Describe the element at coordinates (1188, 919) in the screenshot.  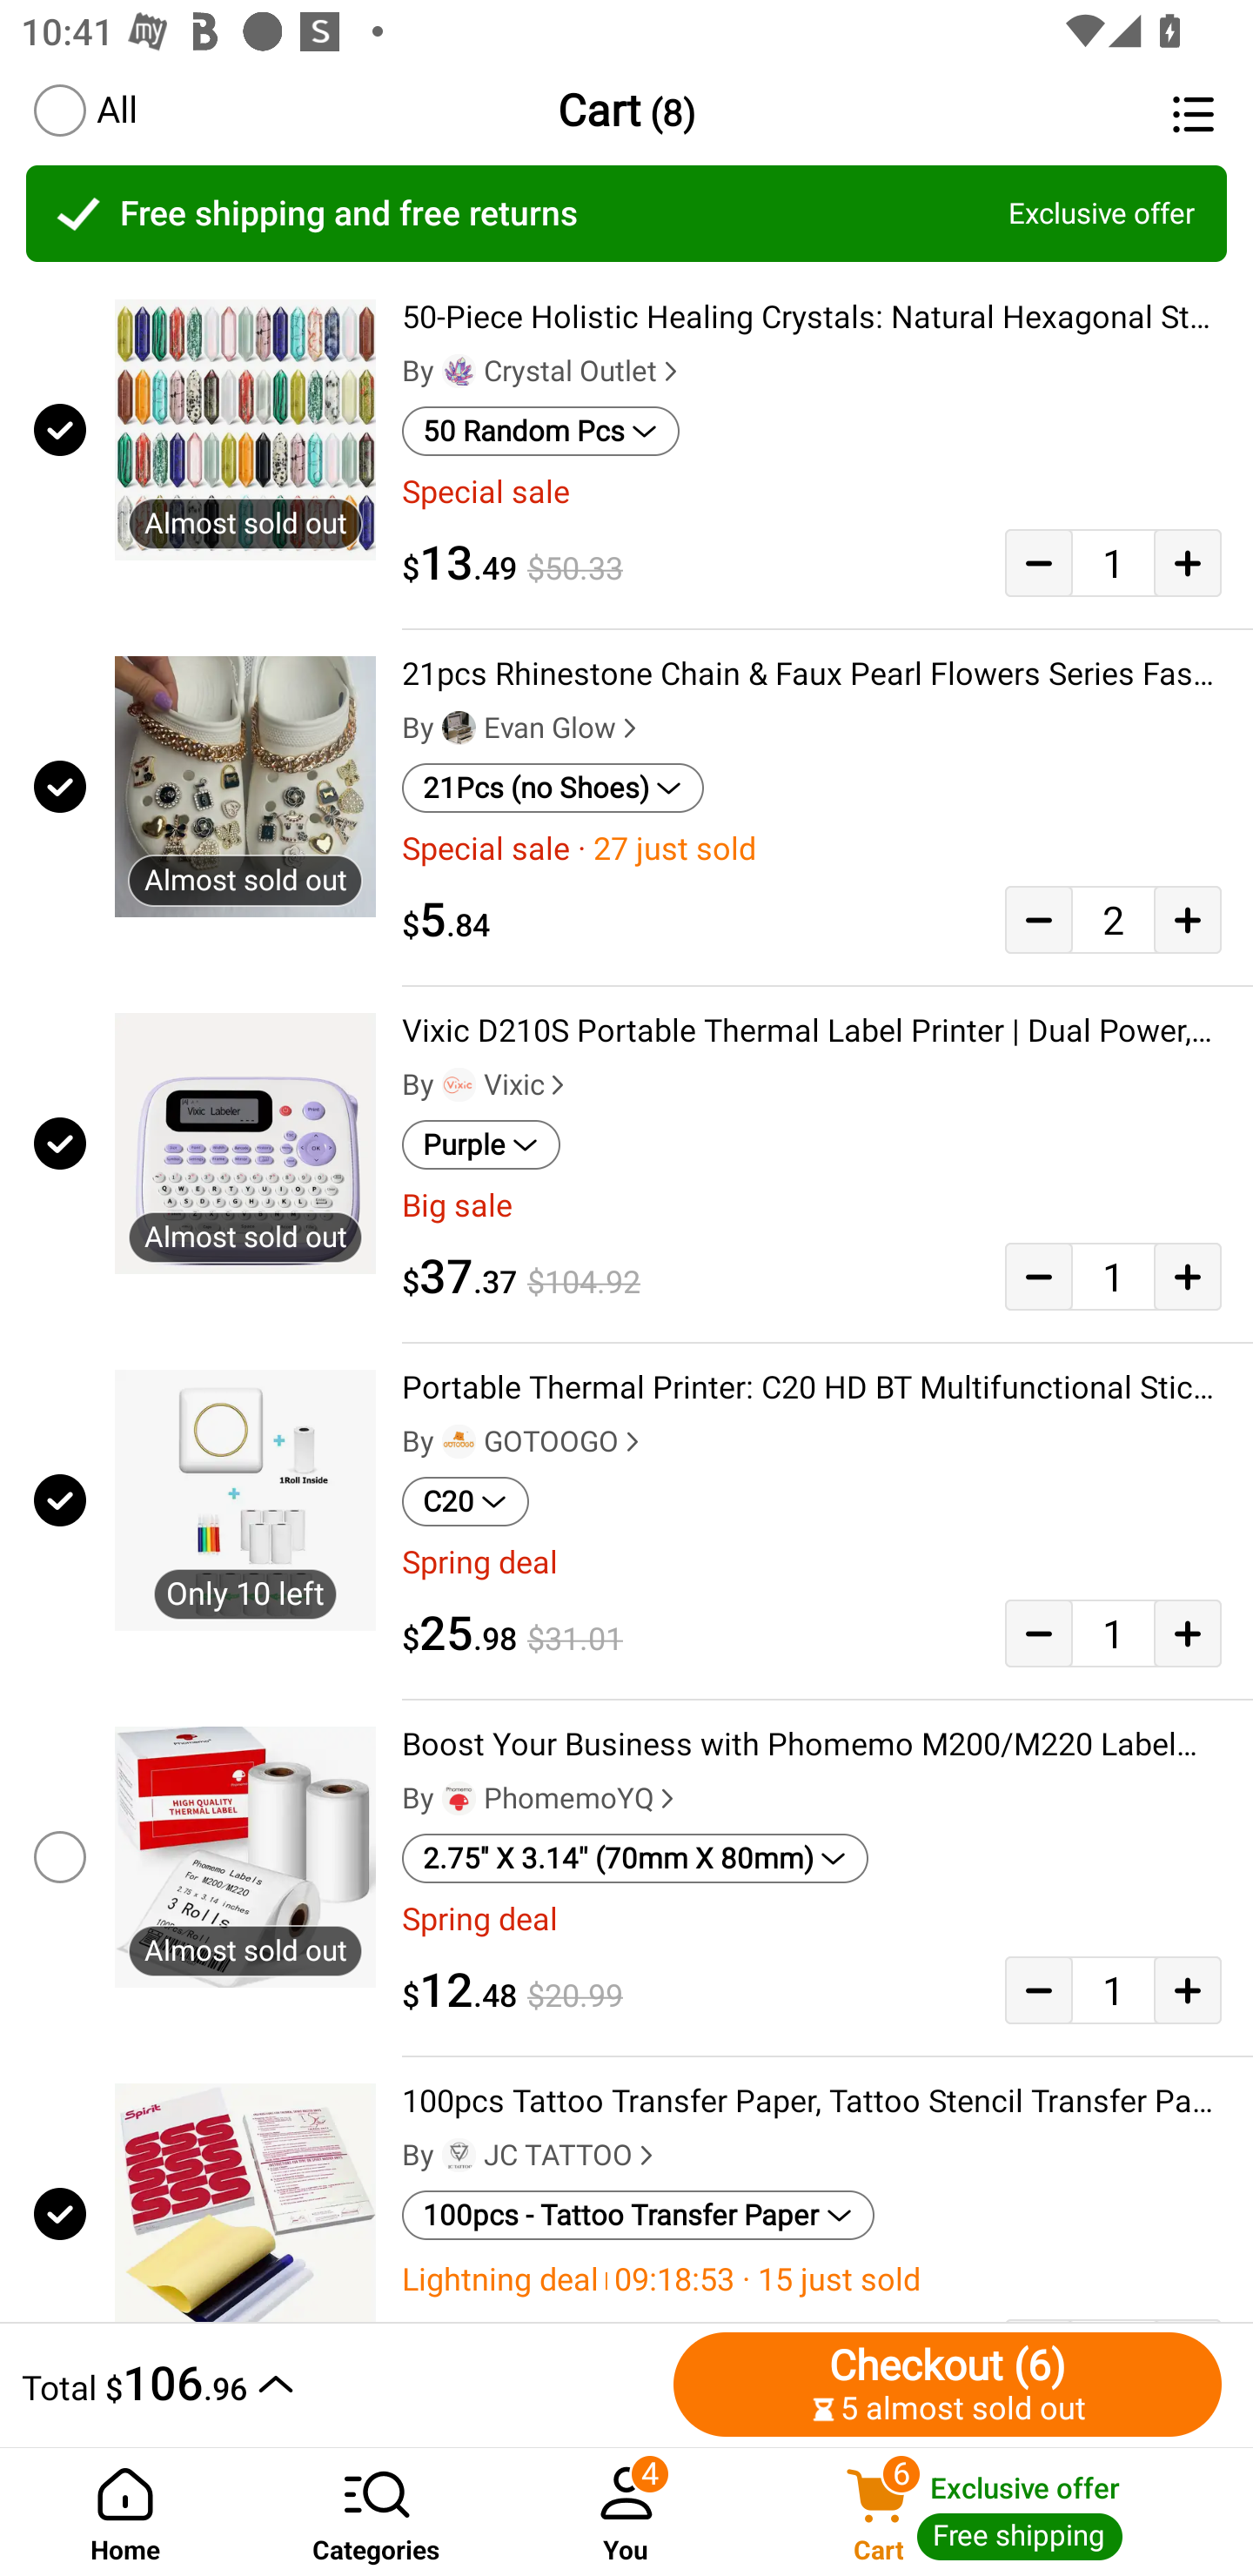
I see `Add quantity button` at that location.